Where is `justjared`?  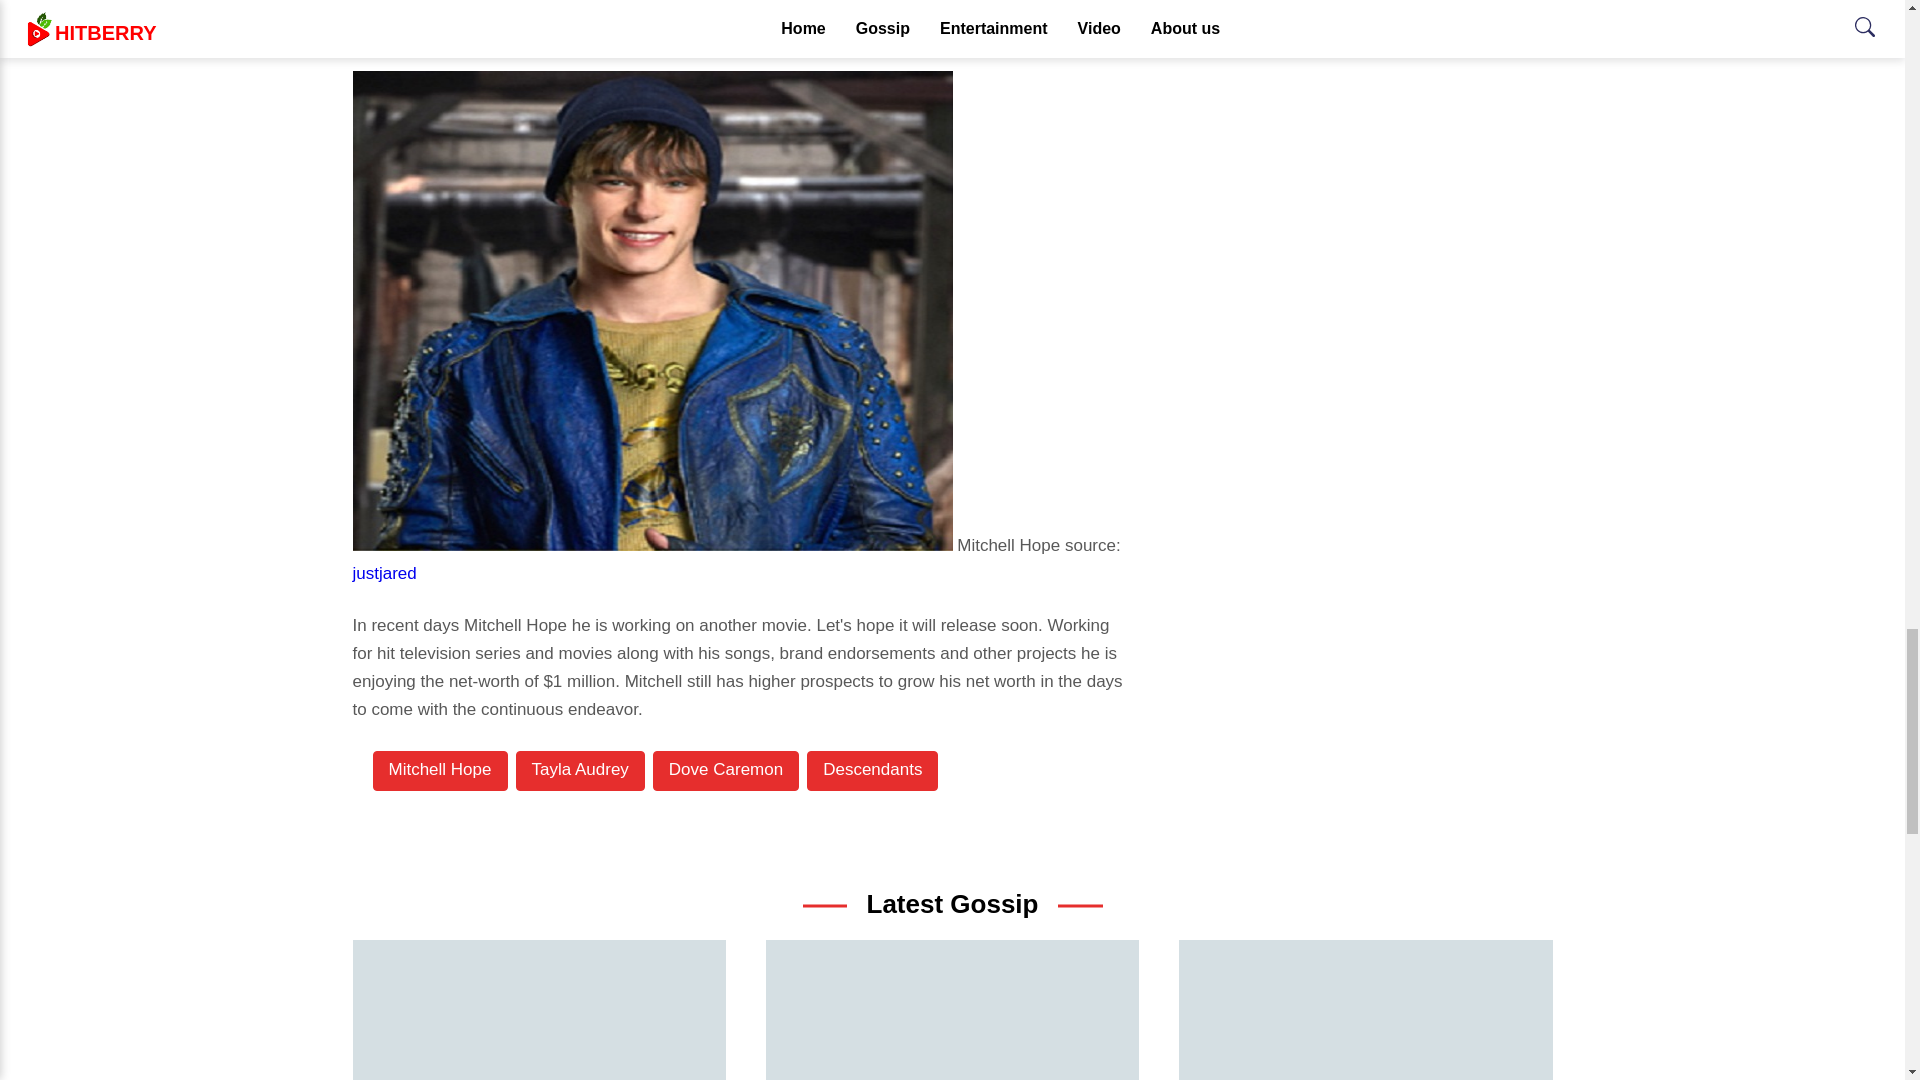 justjared is located at coordinates (384, 573).